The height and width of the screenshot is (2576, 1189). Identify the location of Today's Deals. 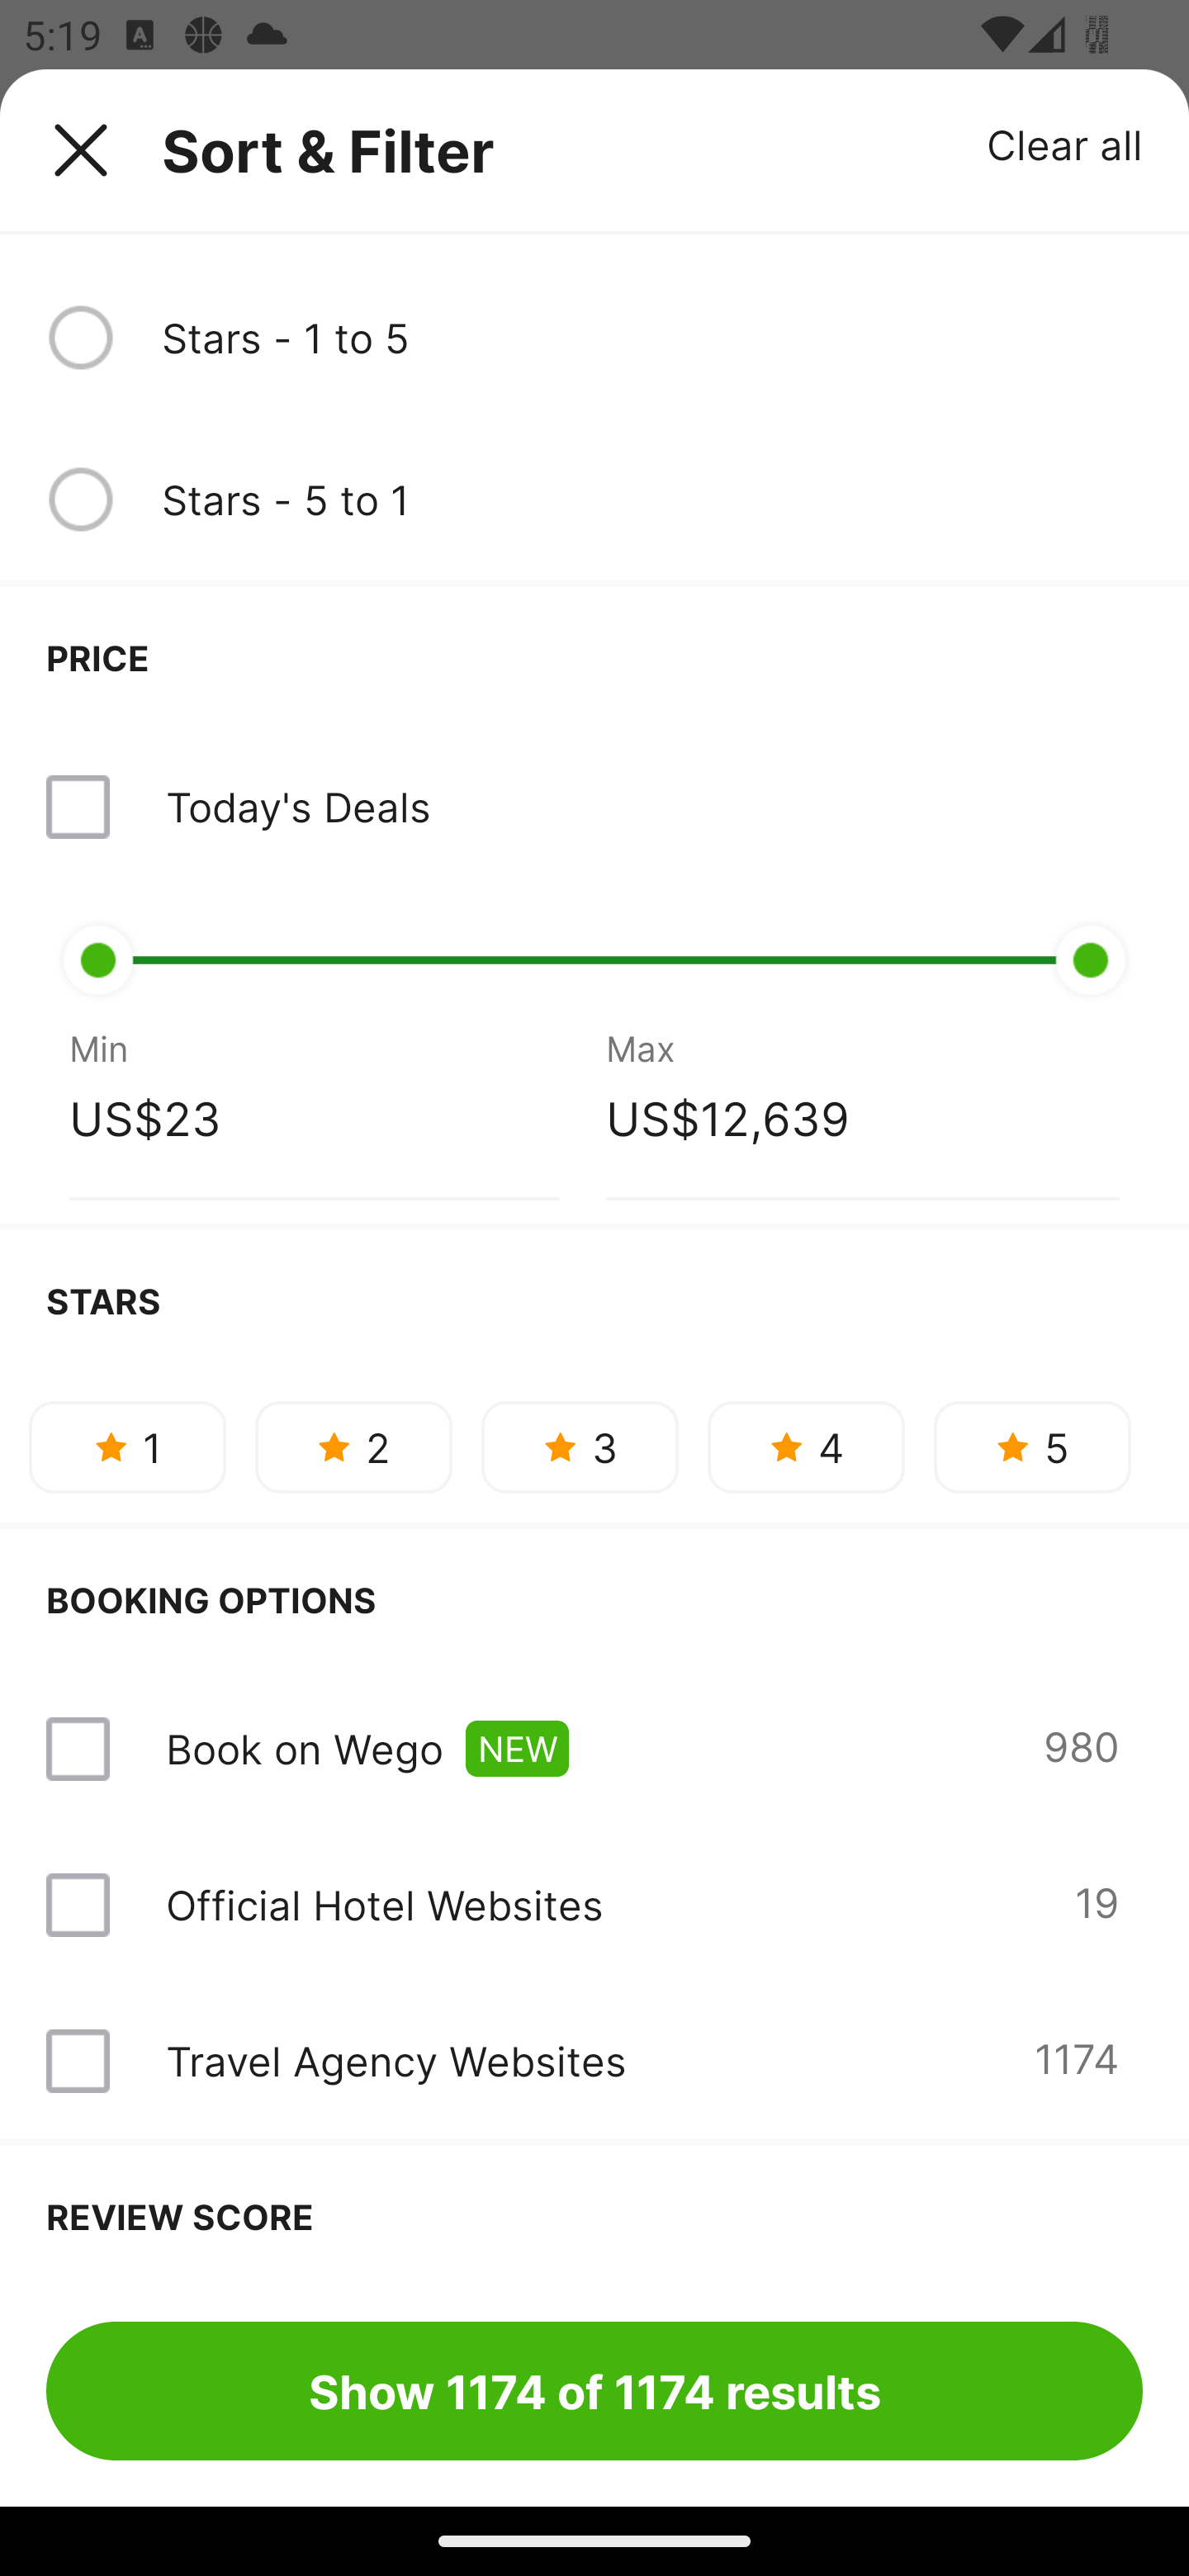
(297, 806).